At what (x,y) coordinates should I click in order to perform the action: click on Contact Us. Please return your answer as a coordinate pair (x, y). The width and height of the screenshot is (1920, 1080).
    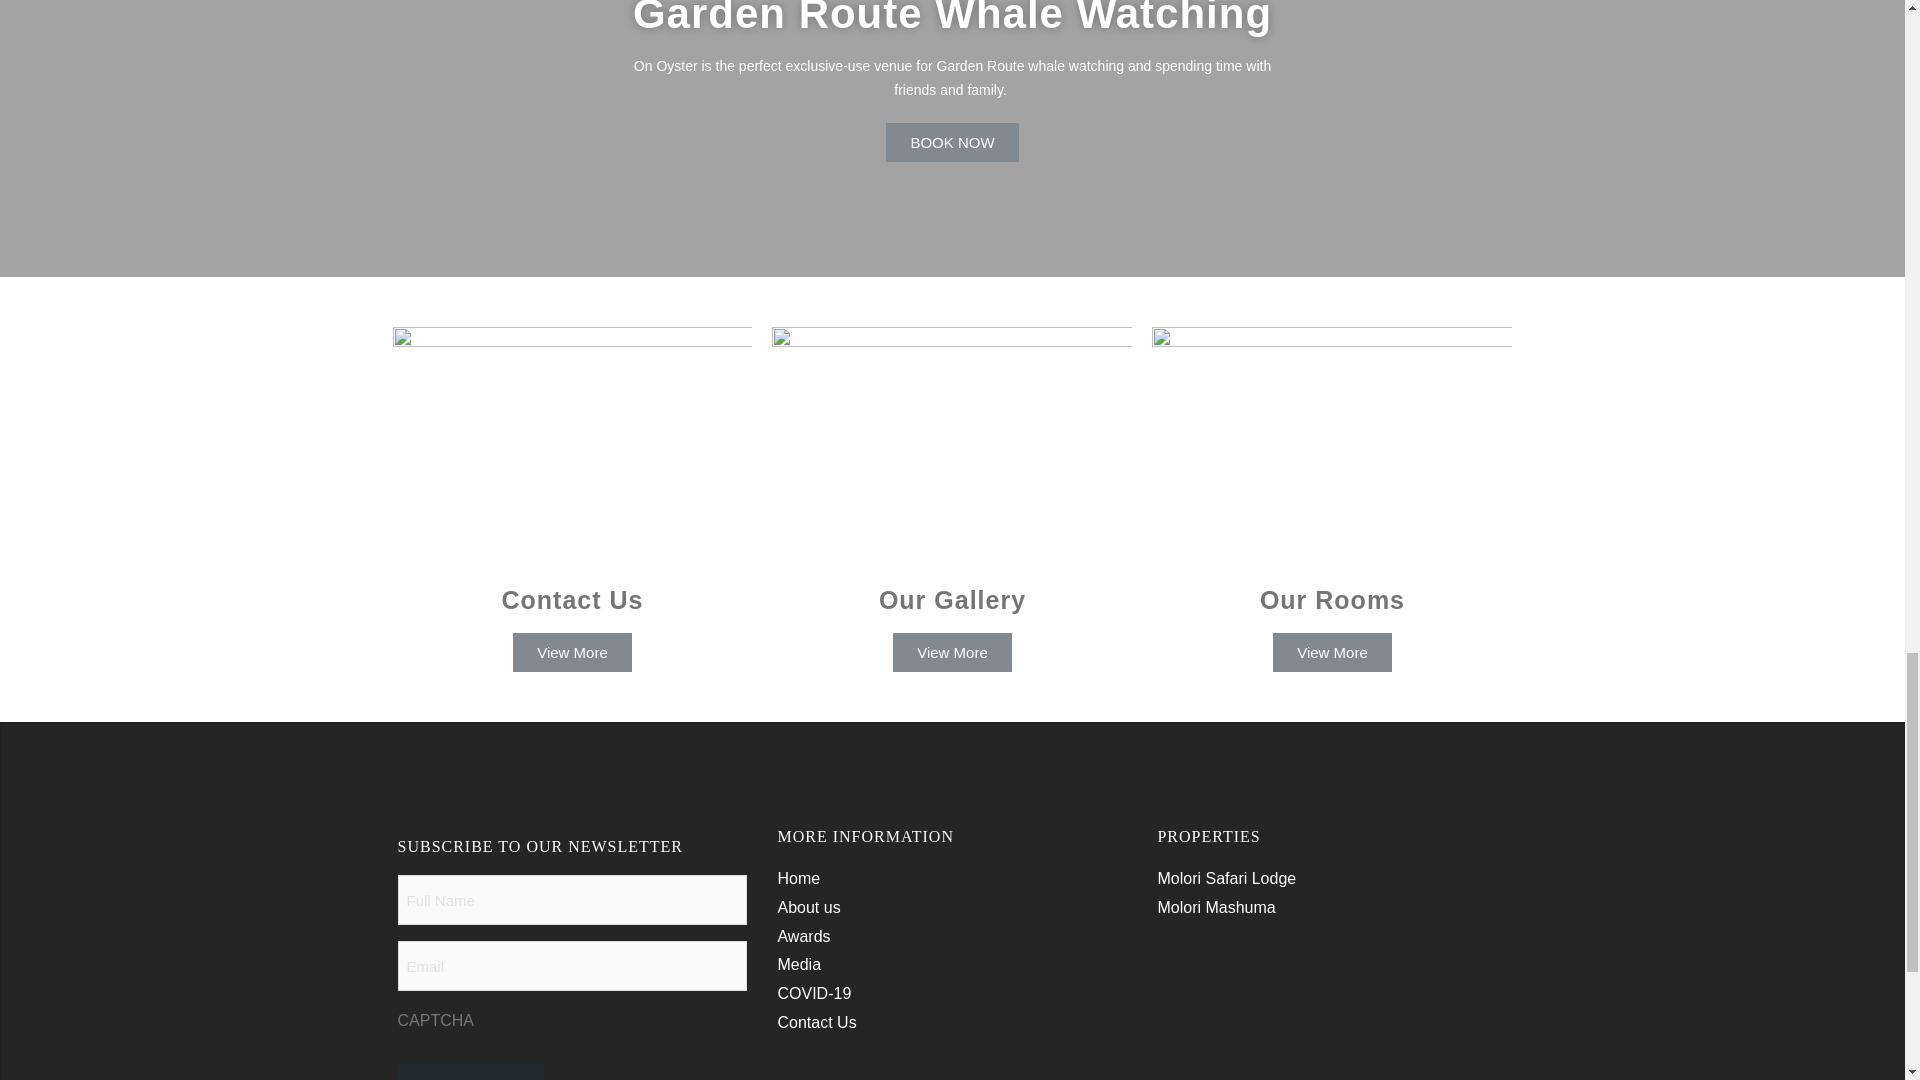
    Looking at the image, I should click on (816, 1022).